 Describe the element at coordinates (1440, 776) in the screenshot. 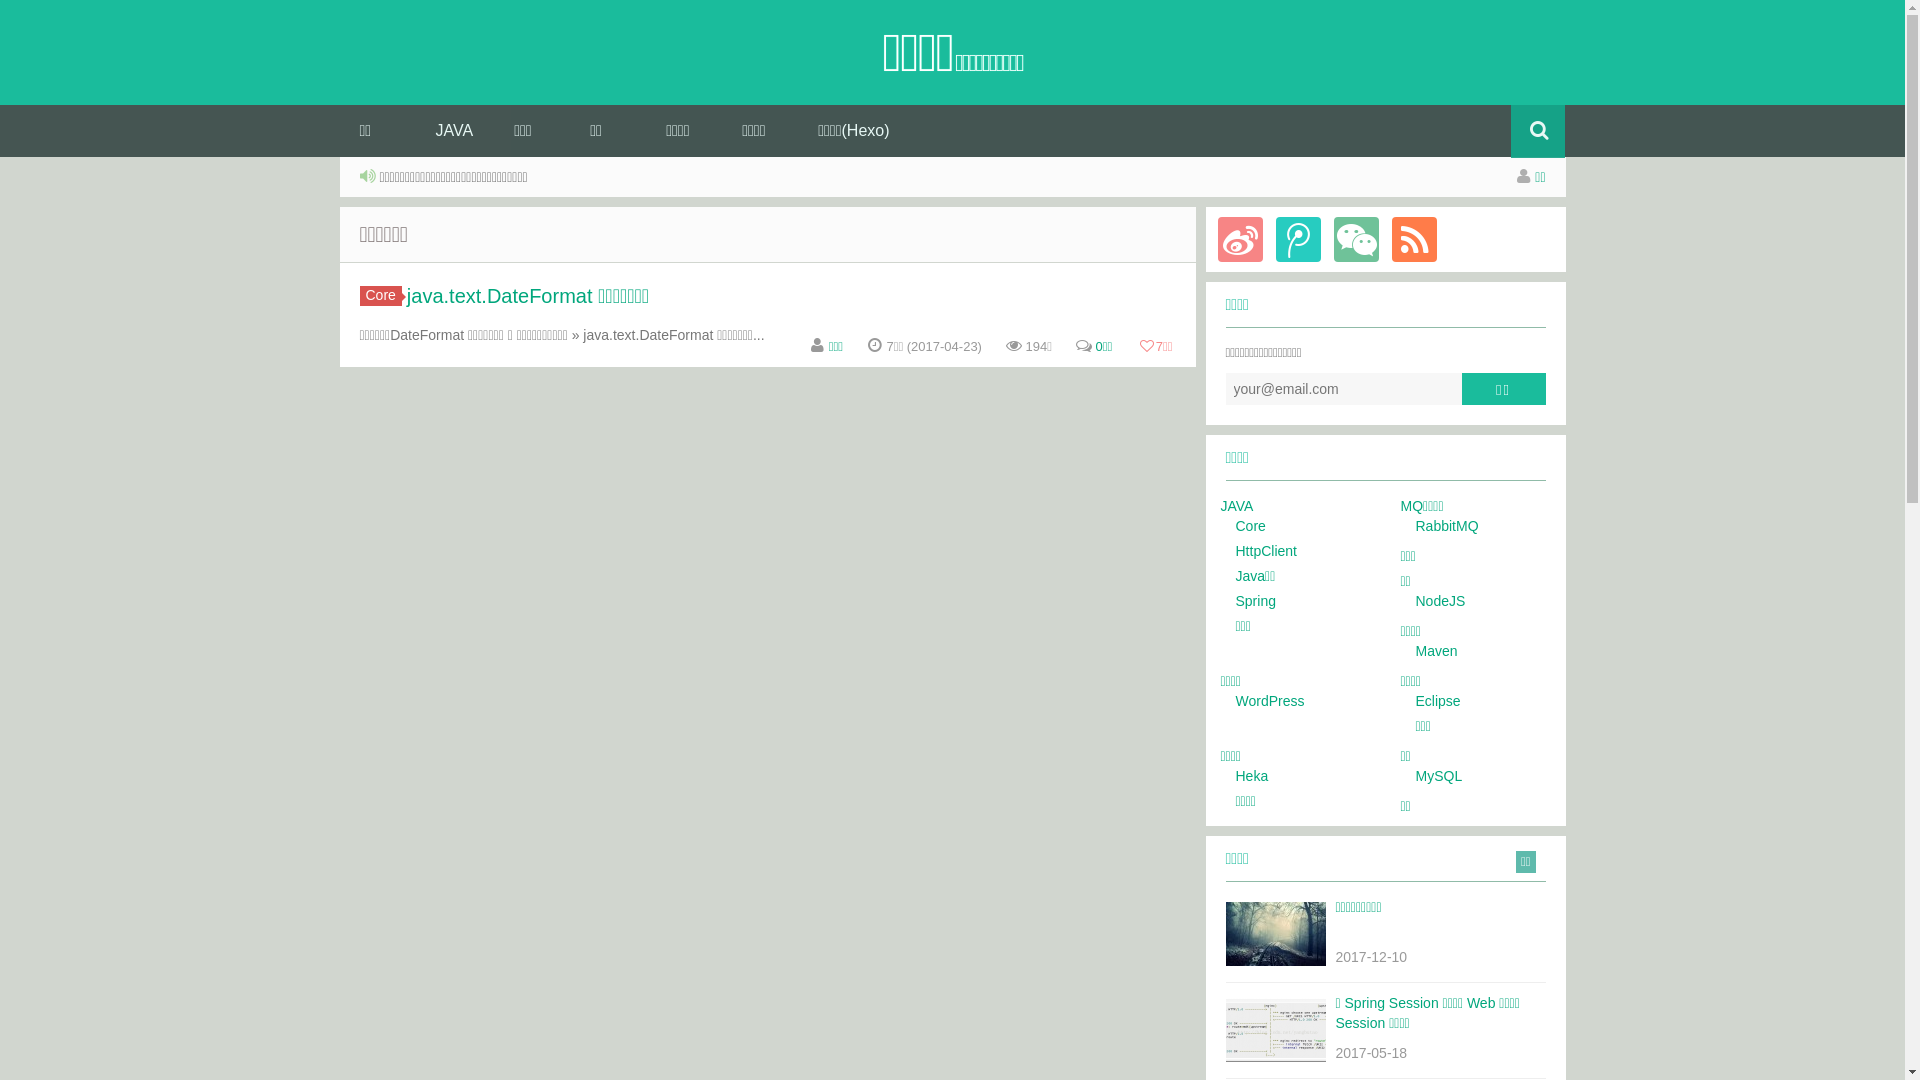

I see `MySQL` at that location.